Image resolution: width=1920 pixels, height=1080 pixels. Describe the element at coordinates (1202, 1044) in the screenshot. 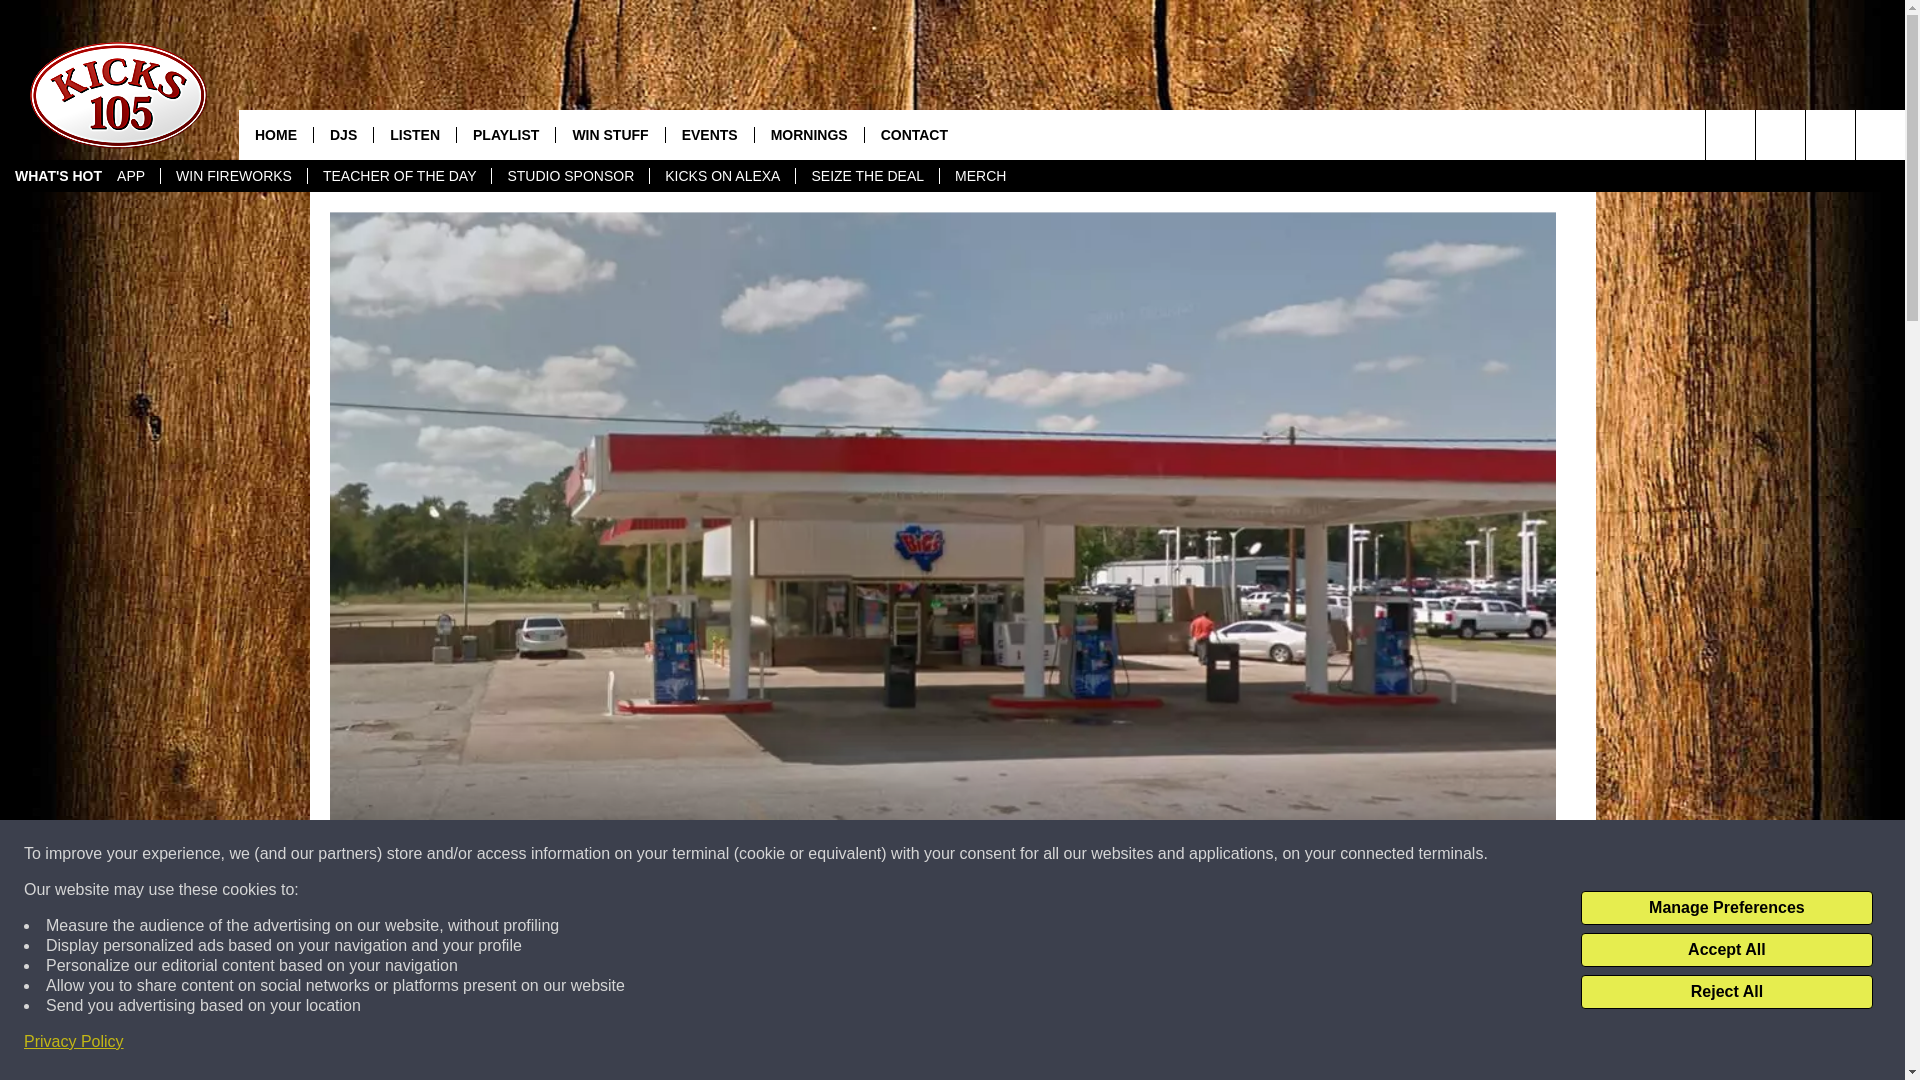

I see `Share on Twitter` at that location.